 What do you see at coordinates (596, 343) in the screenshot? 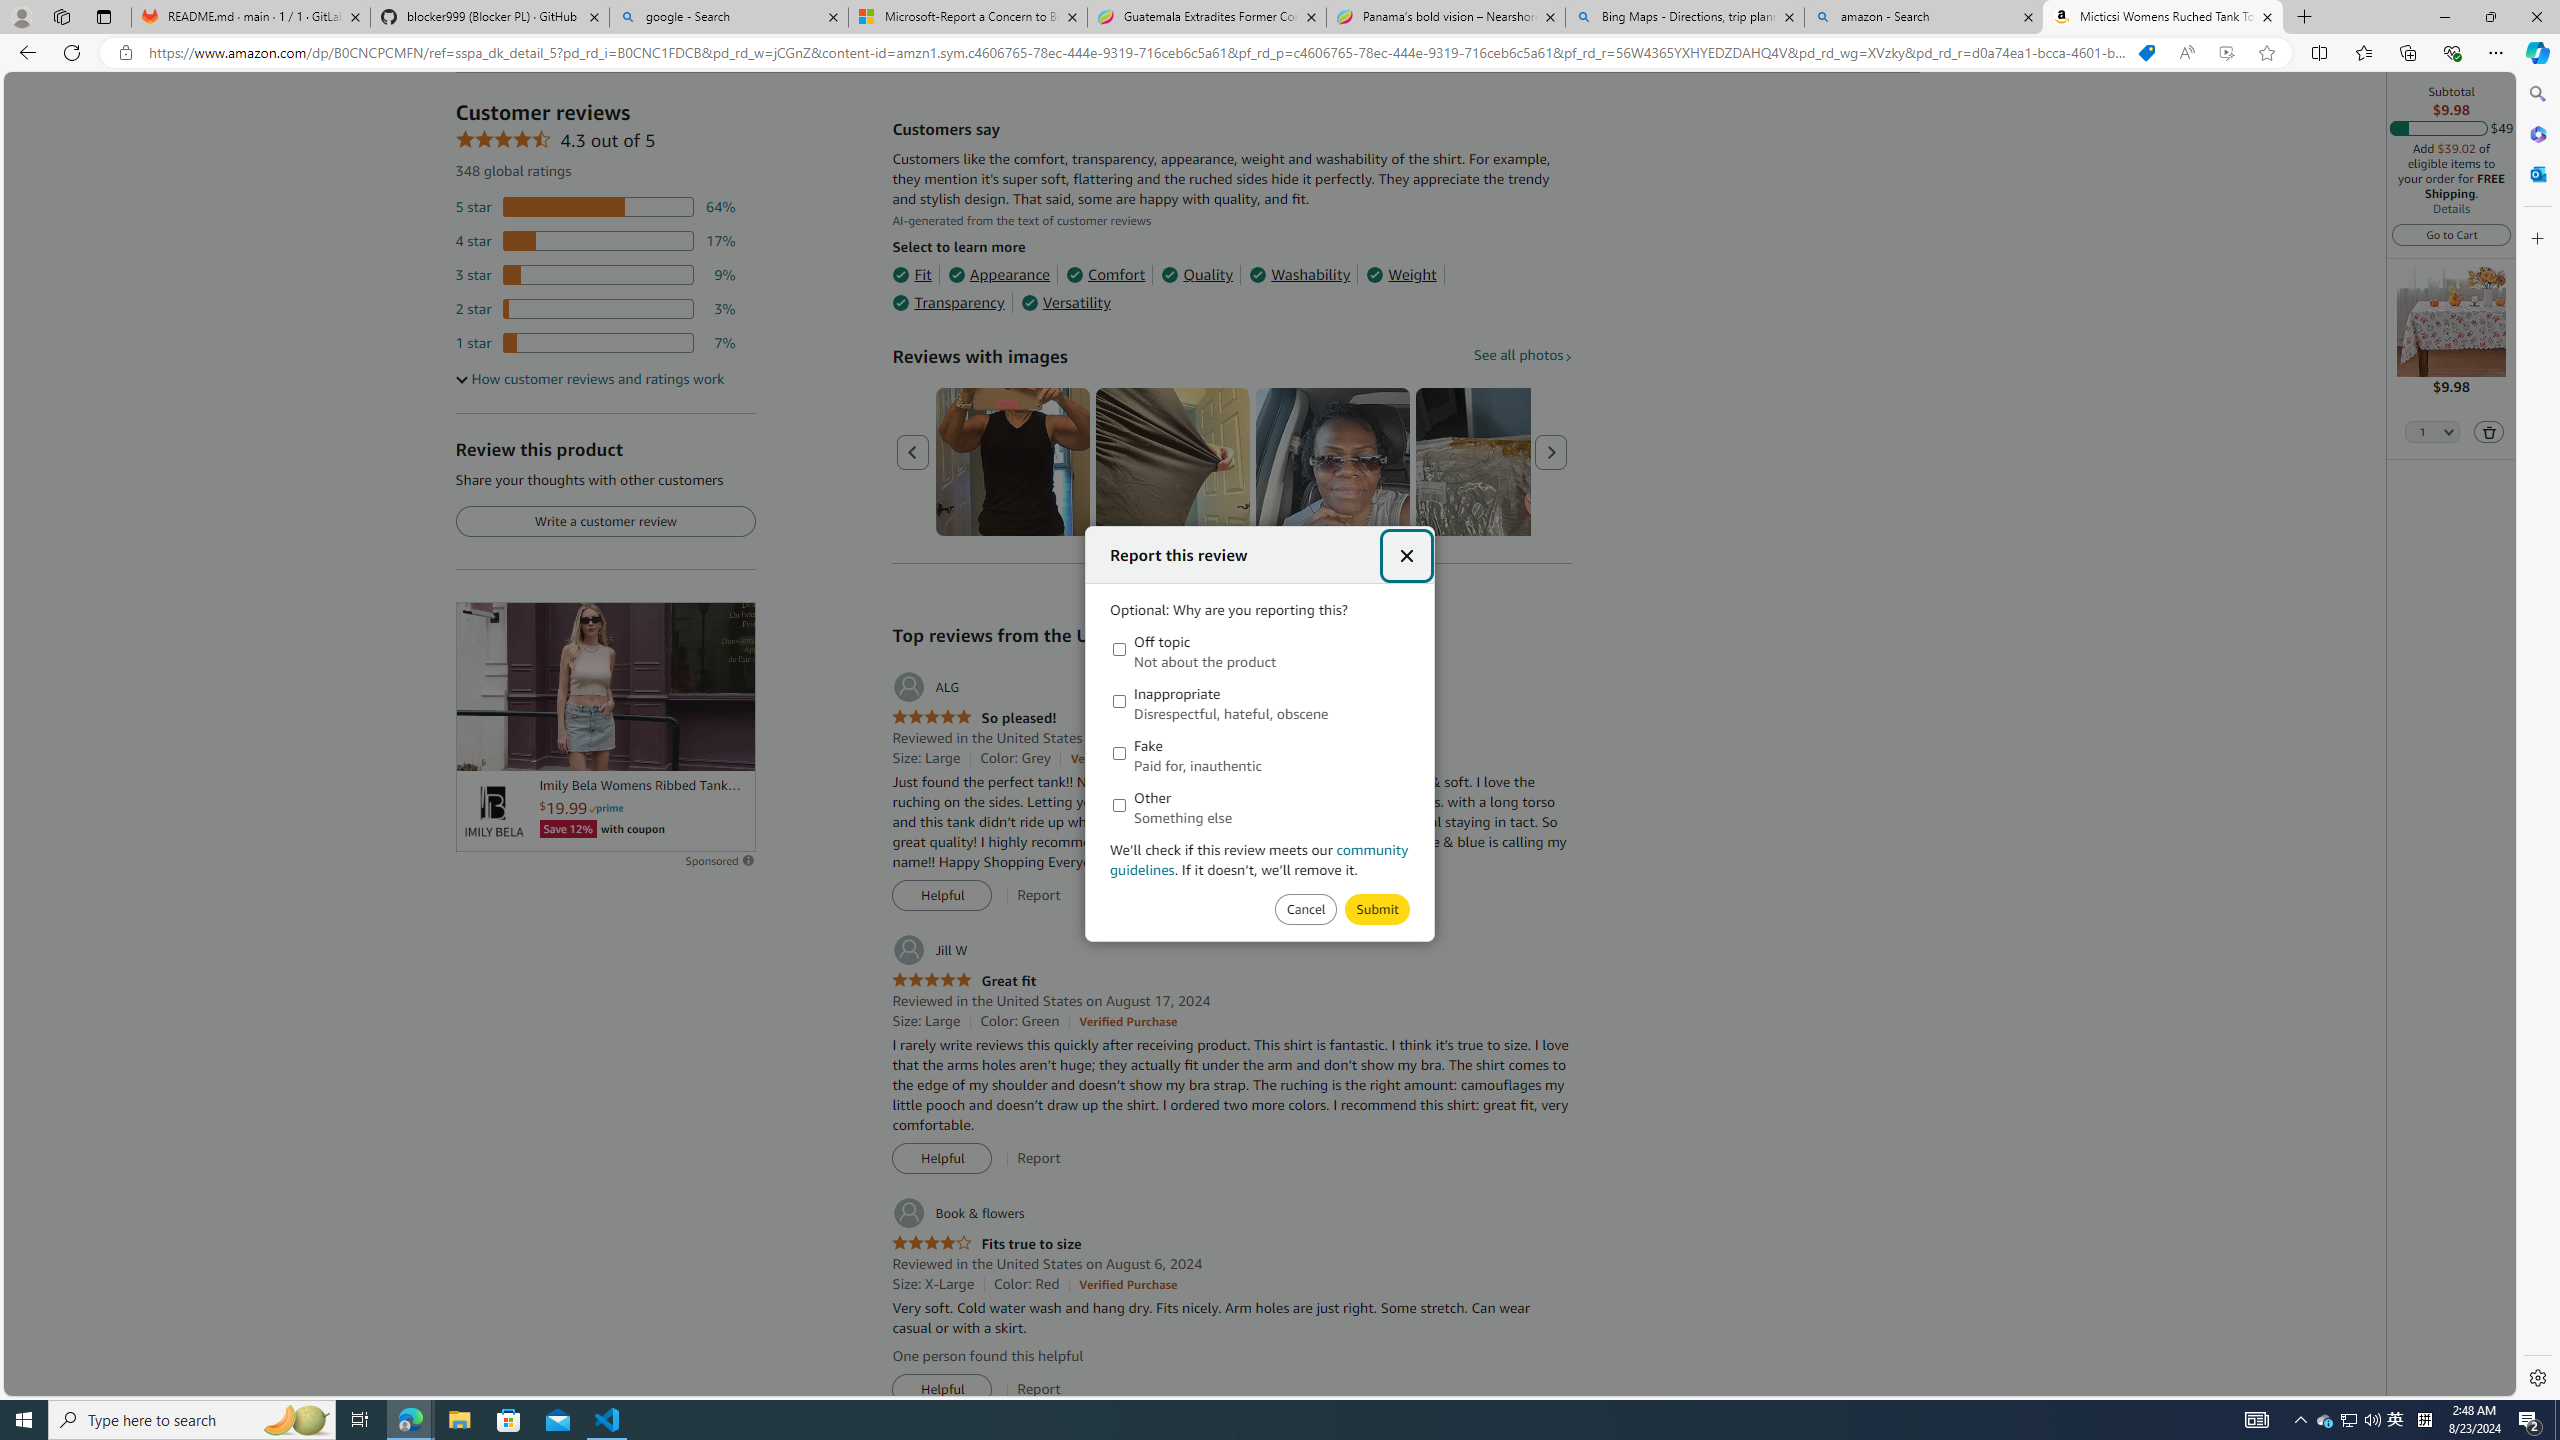
I see `7 percent of reviews have 1 stars` at bounding box center [596, 343].